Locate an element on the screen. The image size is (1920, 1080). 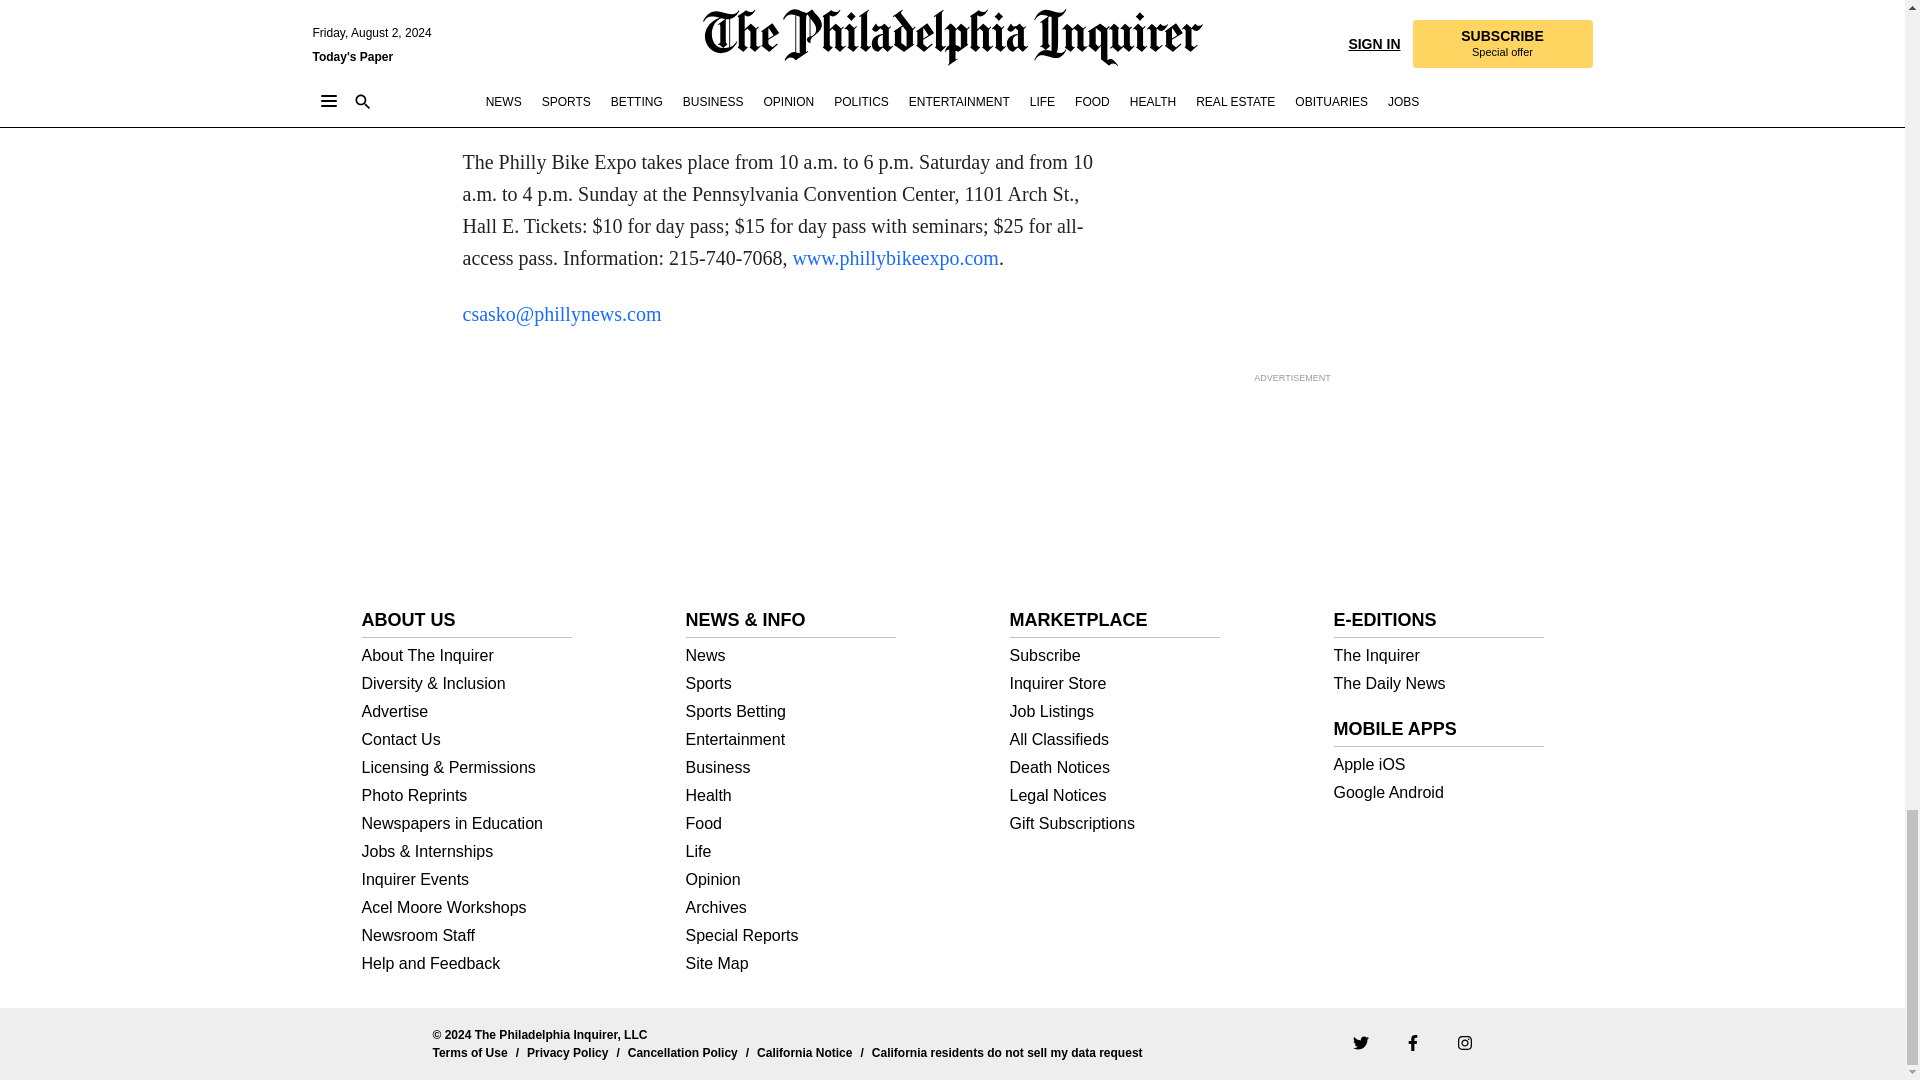
Advertise is located at coordinates (467, 712).